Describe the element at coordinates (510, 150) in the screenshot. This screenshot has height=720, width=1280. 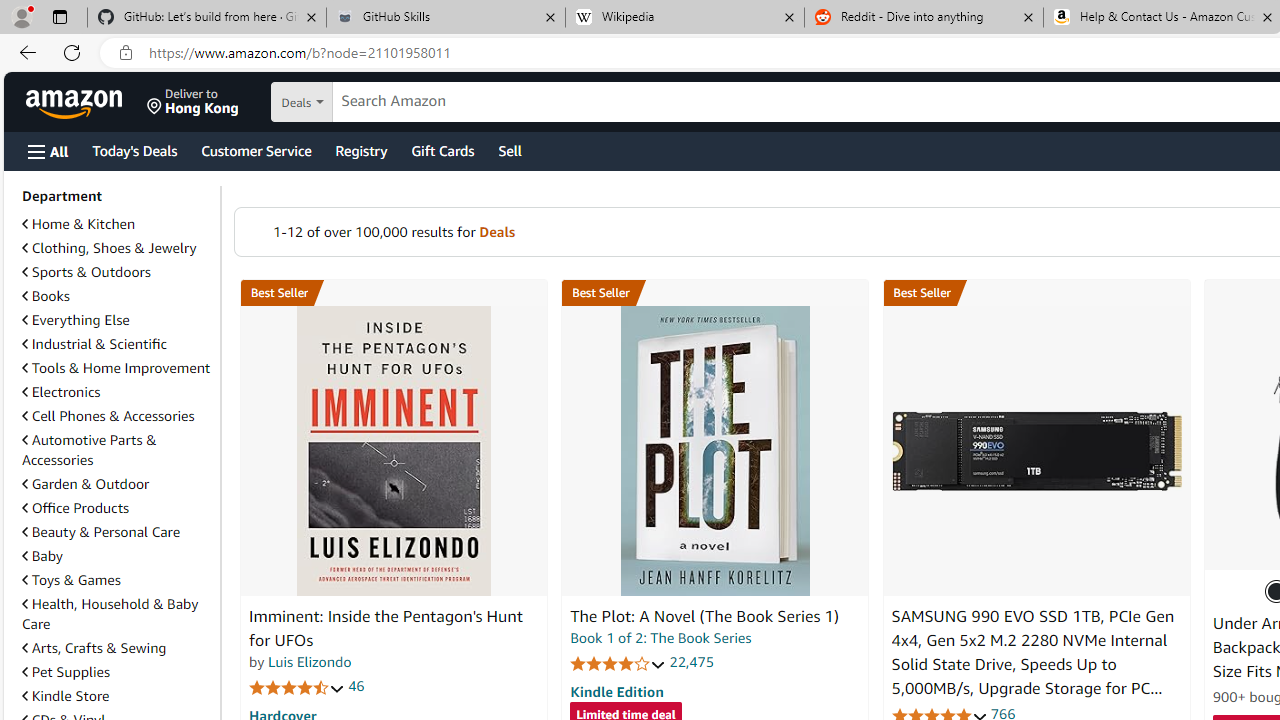
I see `Sell` at that location.